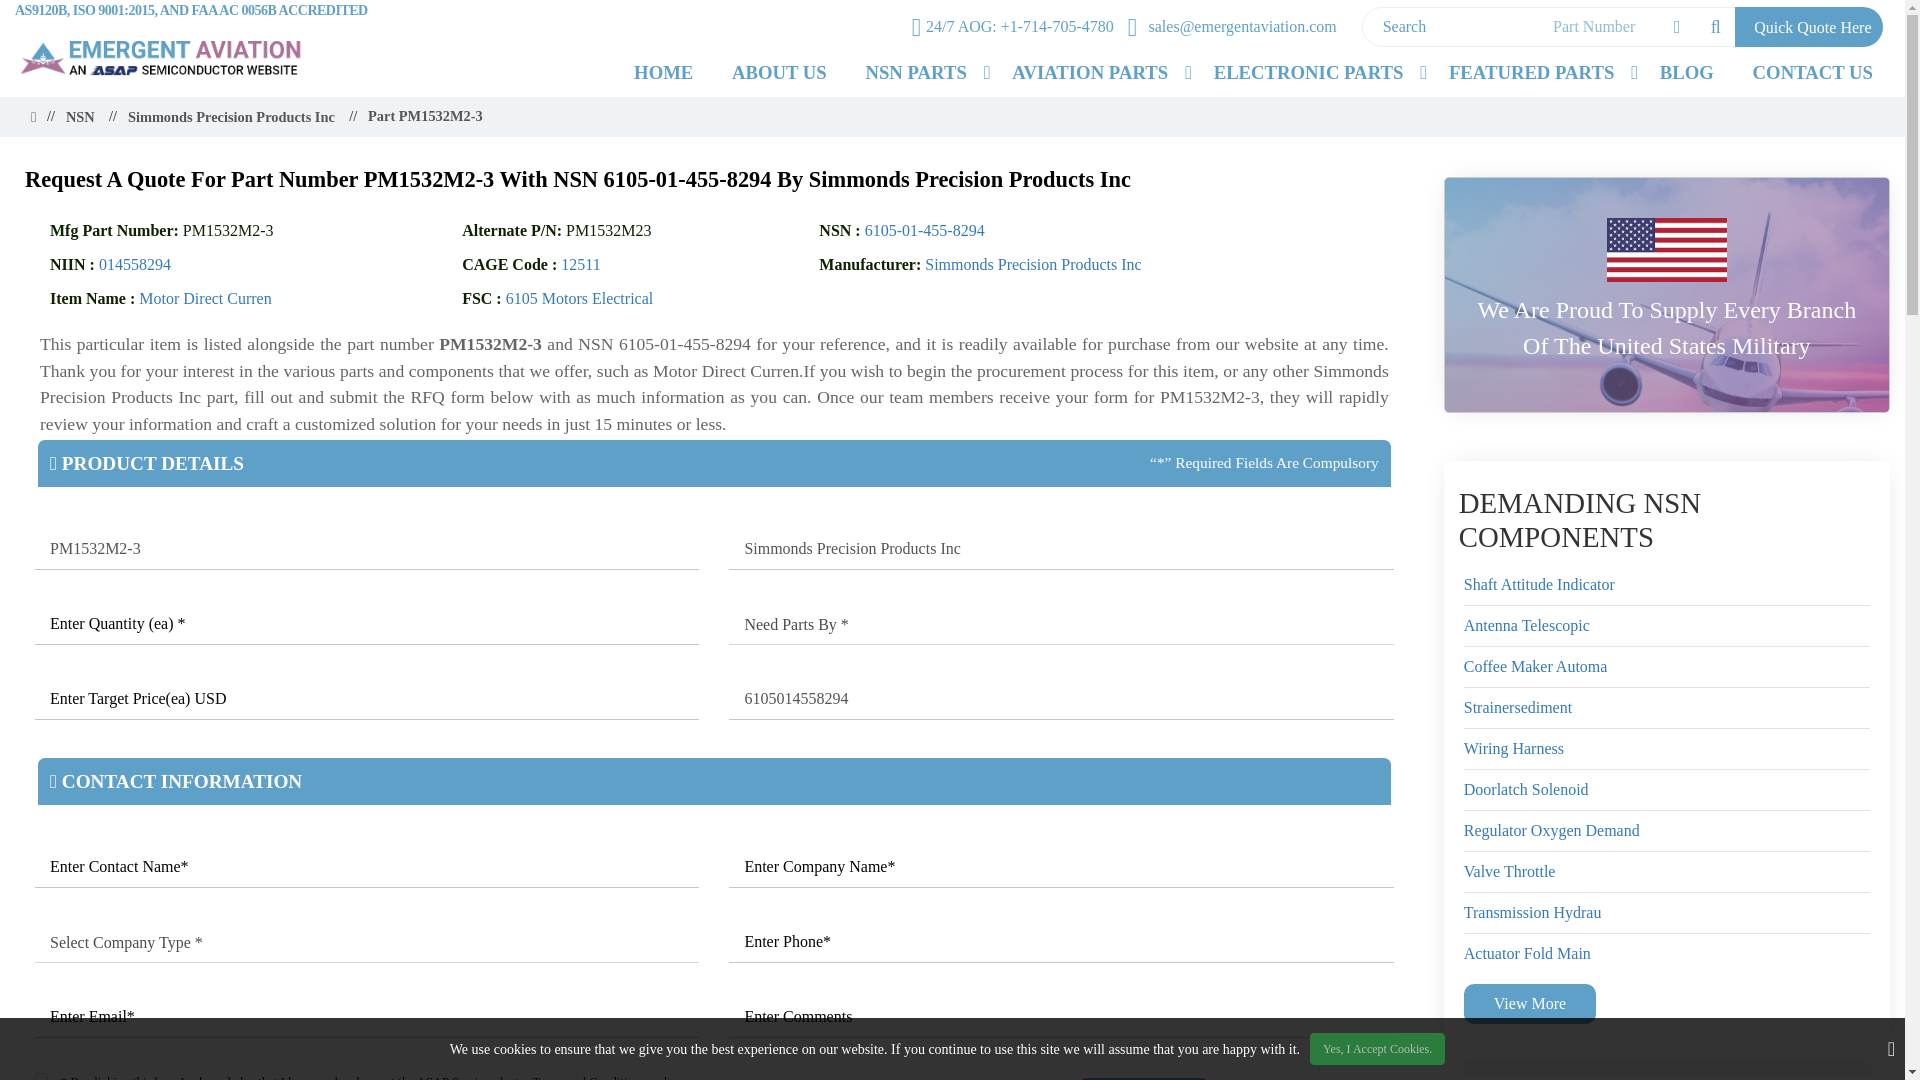  What do you see at coordinates (80, 117) in the screenshot?
I see `NSN` at bounding box center [80, 117].